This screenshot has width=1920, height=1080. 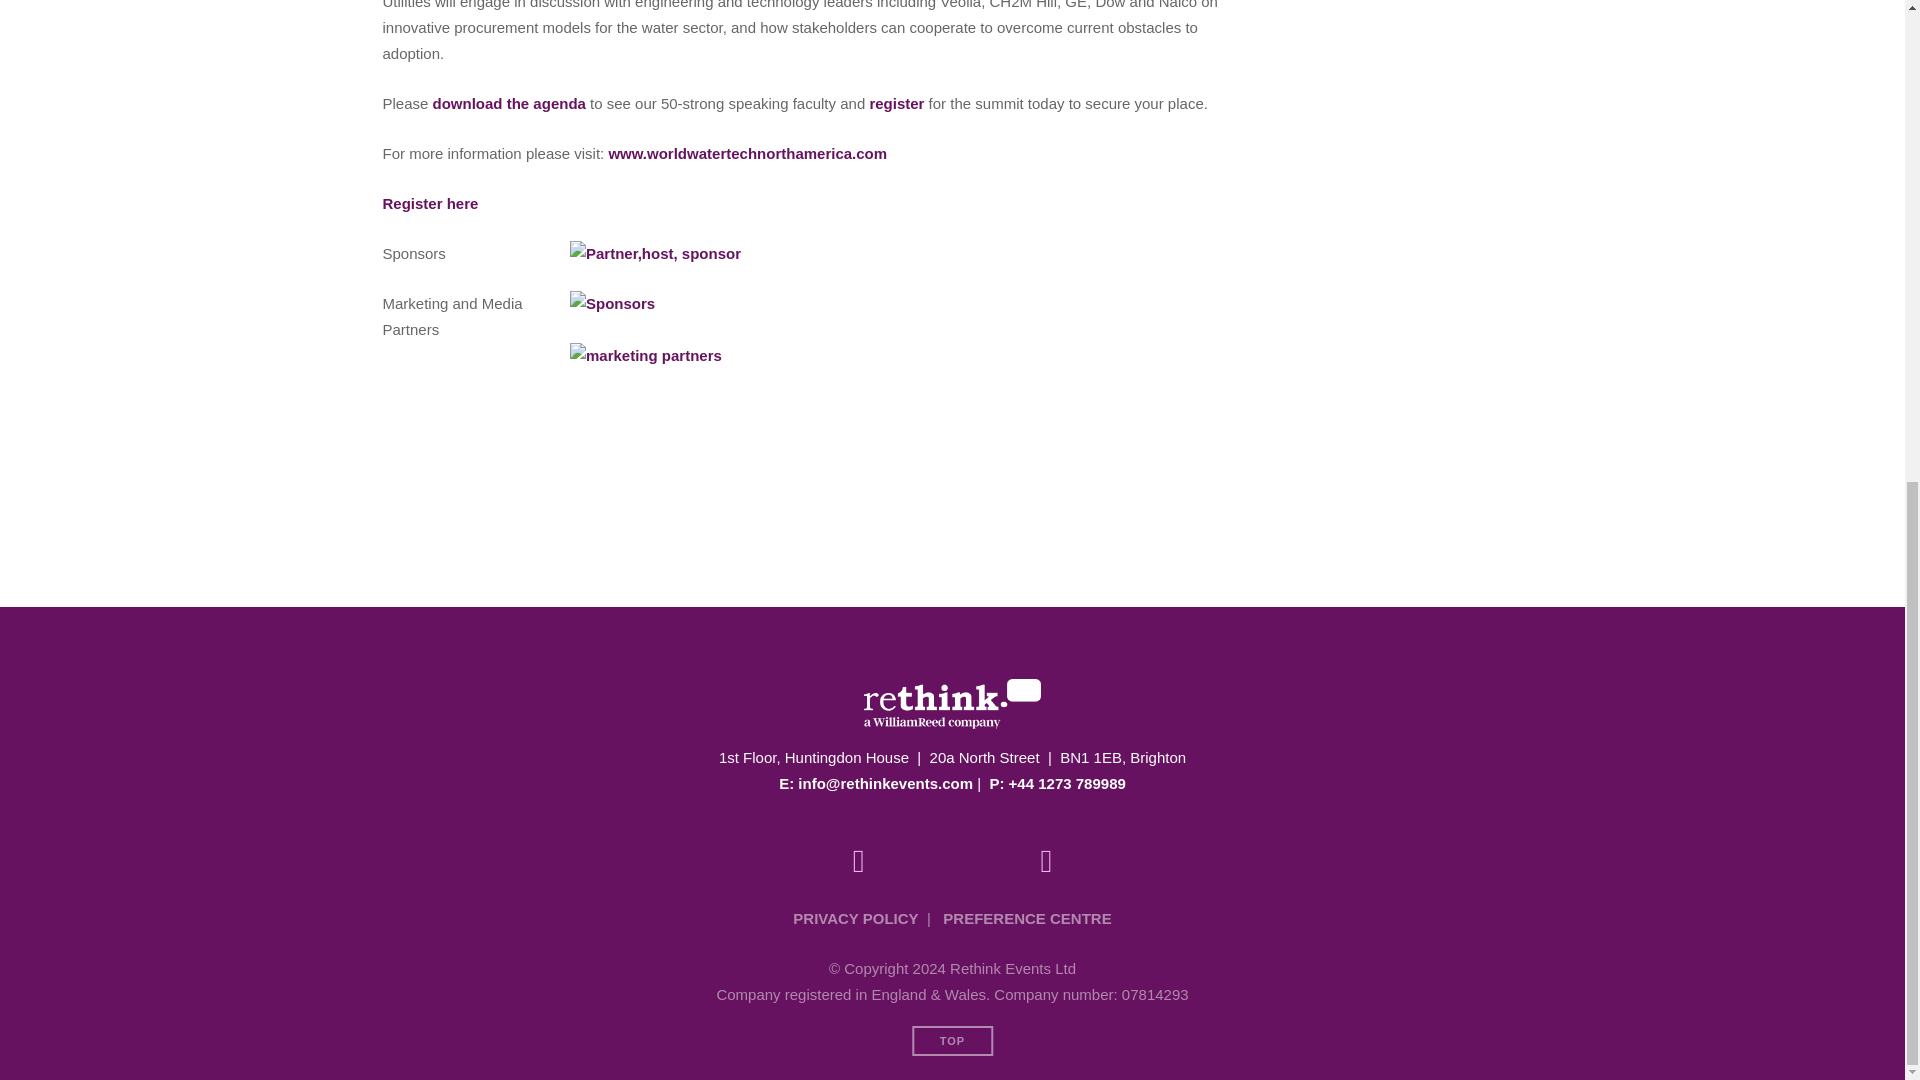 What do you see at coordinates (748, 153) in the screenshot?
I see `www.worldwatertechnorthamerica.com` at bounding box center [748, 153].